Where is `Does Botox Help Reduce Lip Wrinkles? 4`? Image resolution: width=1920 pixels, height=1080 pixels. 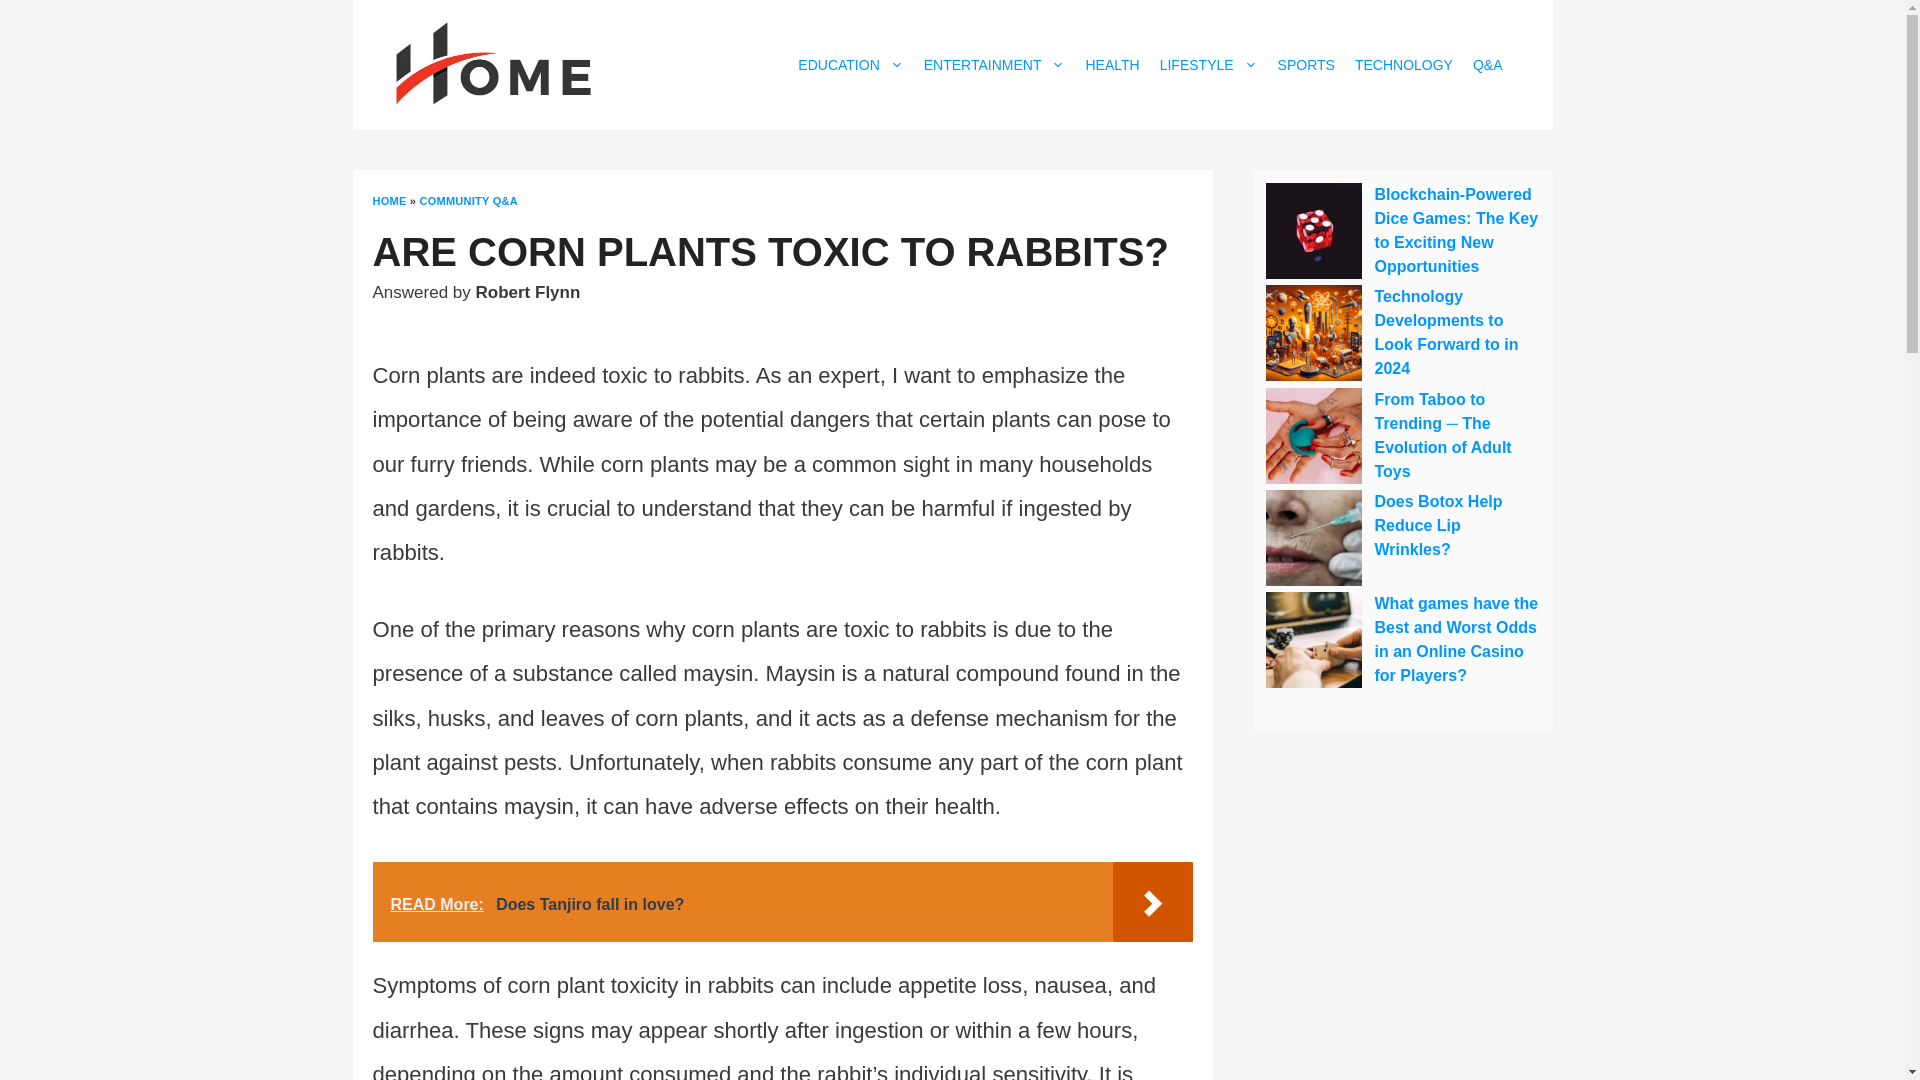
Does Botox Help Reduce Lip Wrinkles? 4 is located at coordinates (1313, 538).